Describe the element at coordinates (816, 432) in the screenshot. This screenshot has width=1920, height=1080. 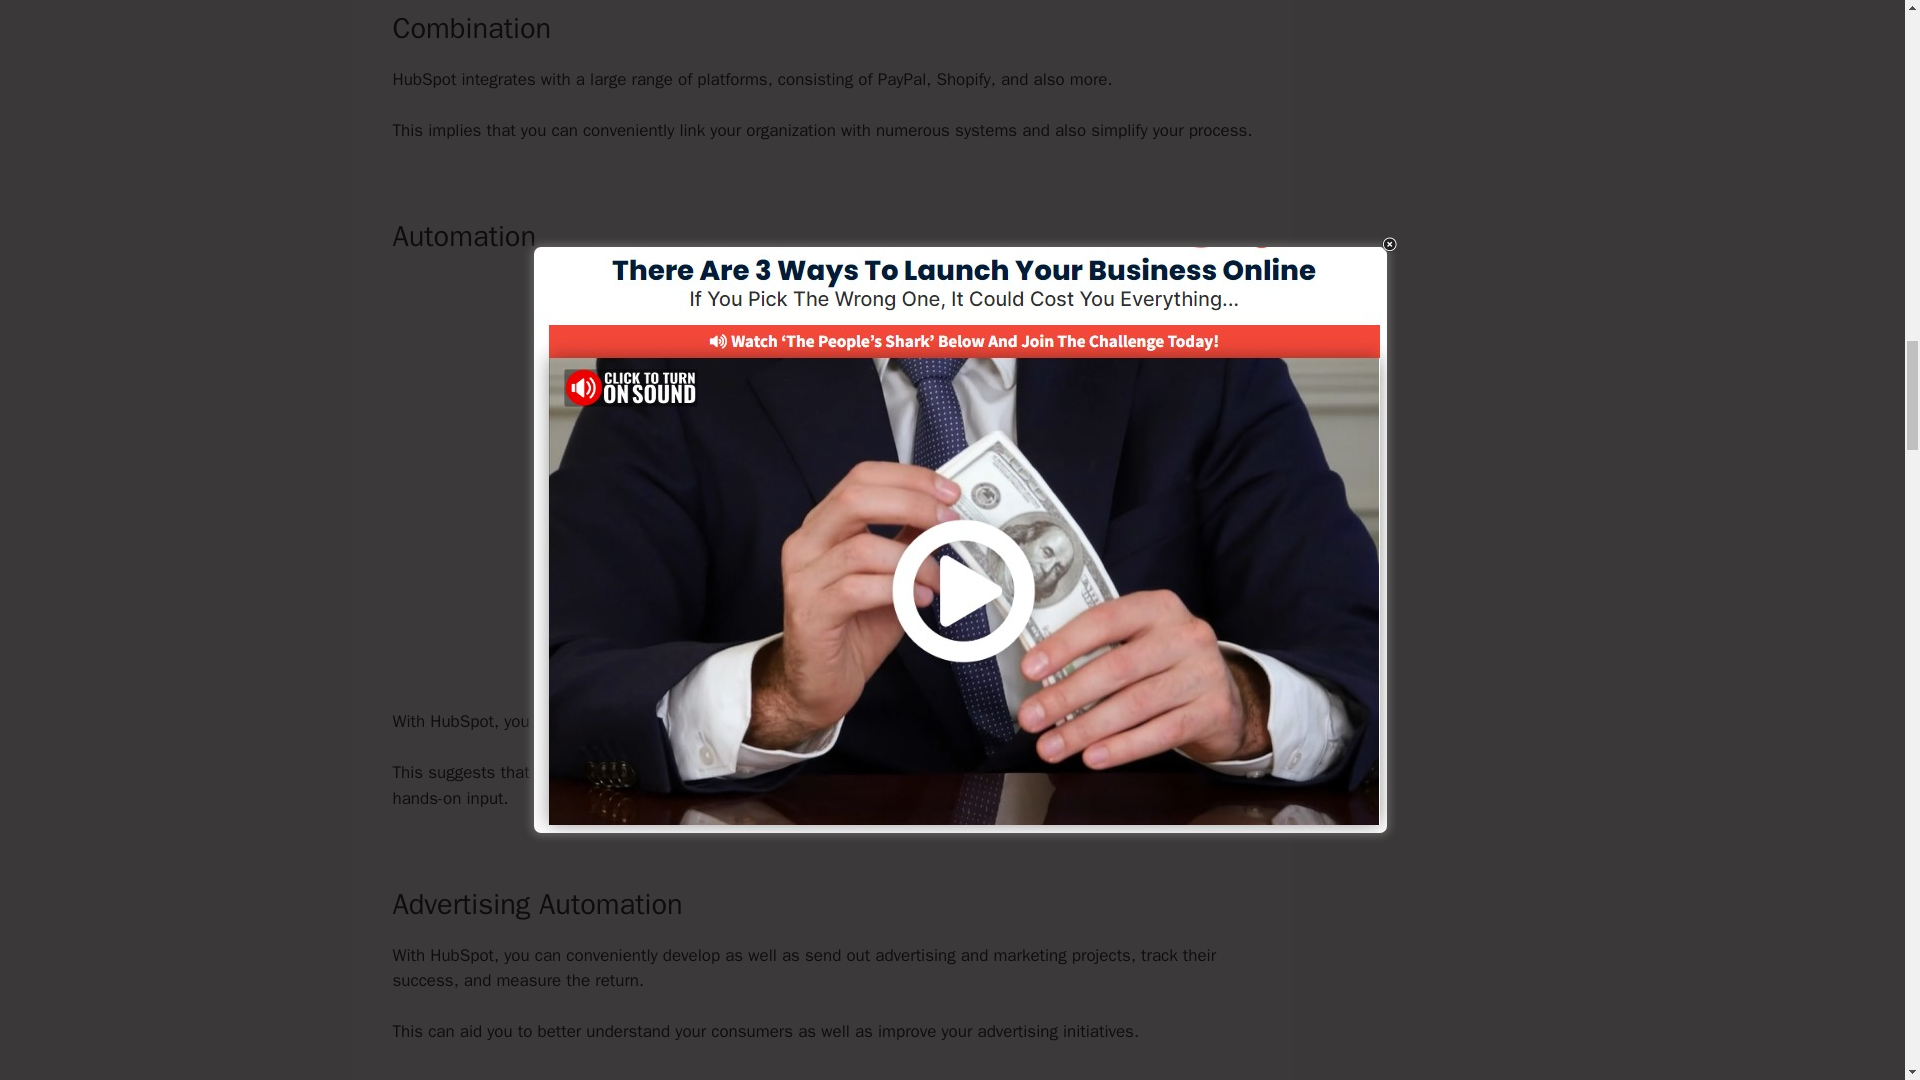
I see `YouTube video player` at that location.